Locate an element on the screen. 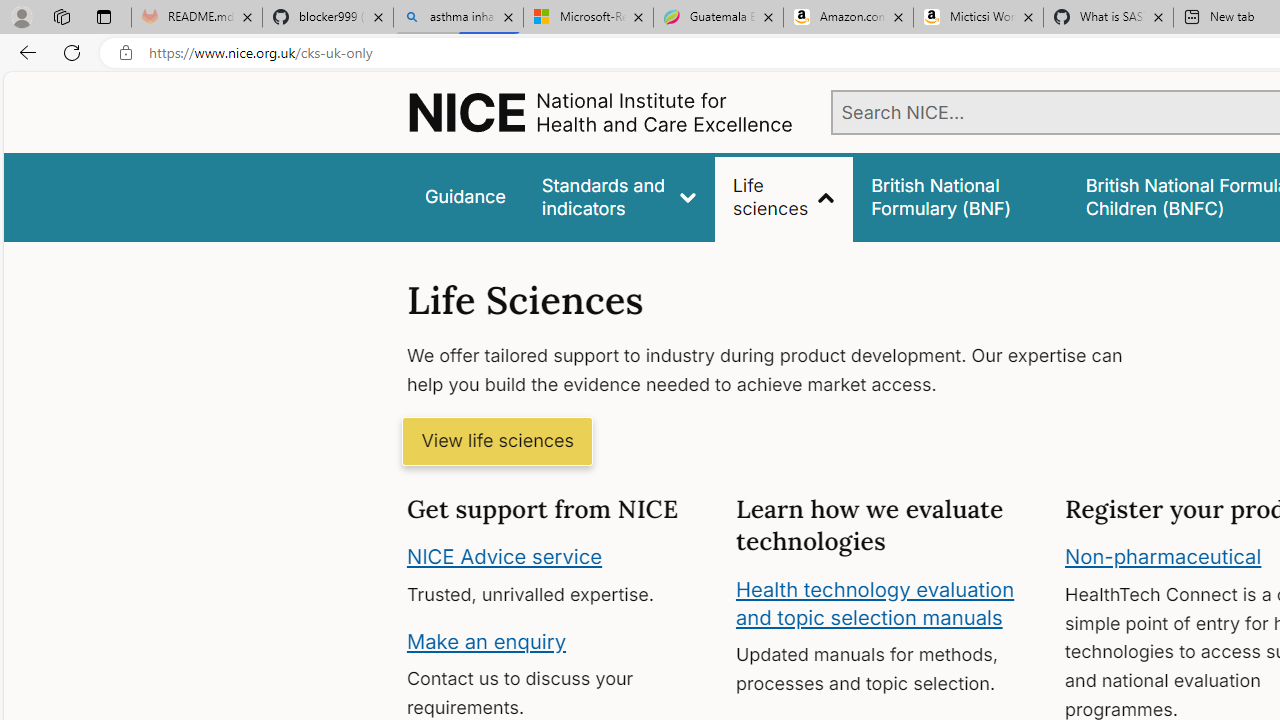  Make an enquiry is located at coordinates (486, 640).